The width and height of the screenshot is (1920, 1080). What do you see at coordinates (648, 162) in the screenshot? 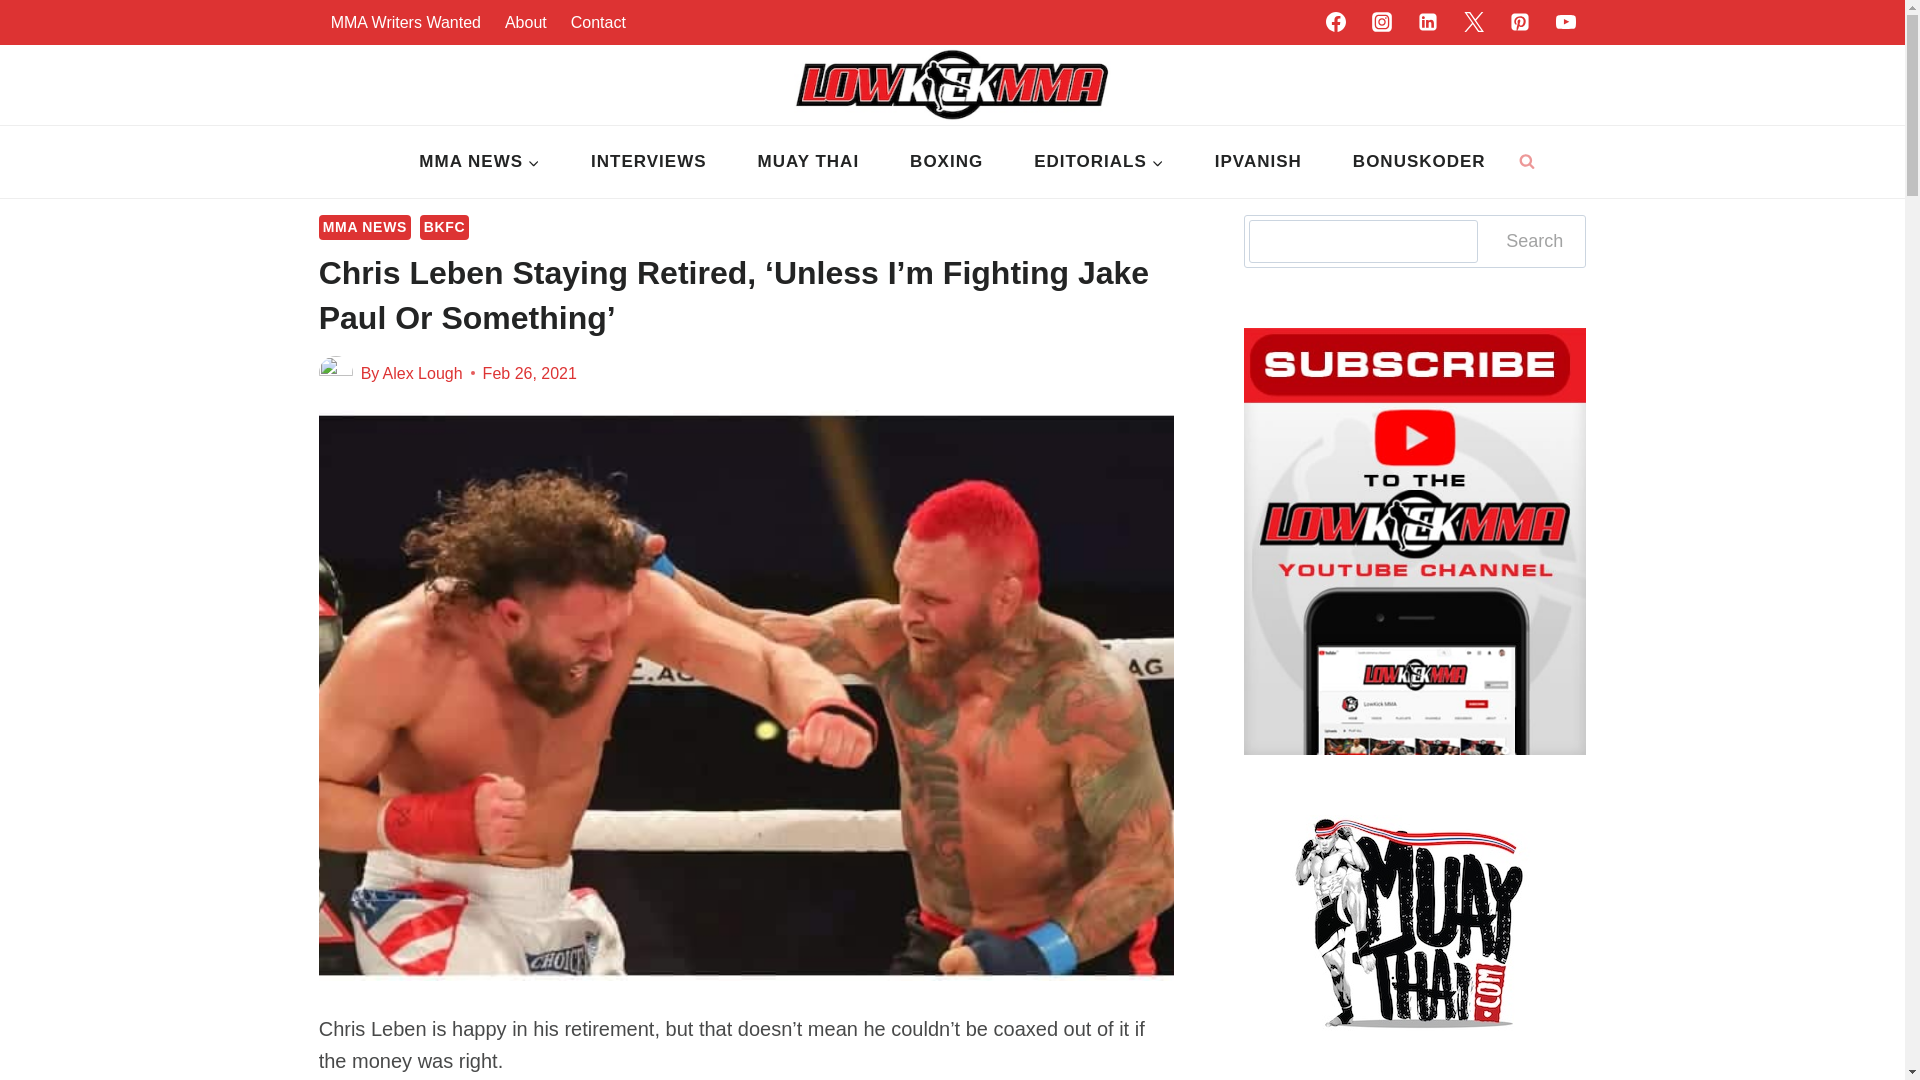
I see `INTERVIEWS` at bounding box center [648, 162].